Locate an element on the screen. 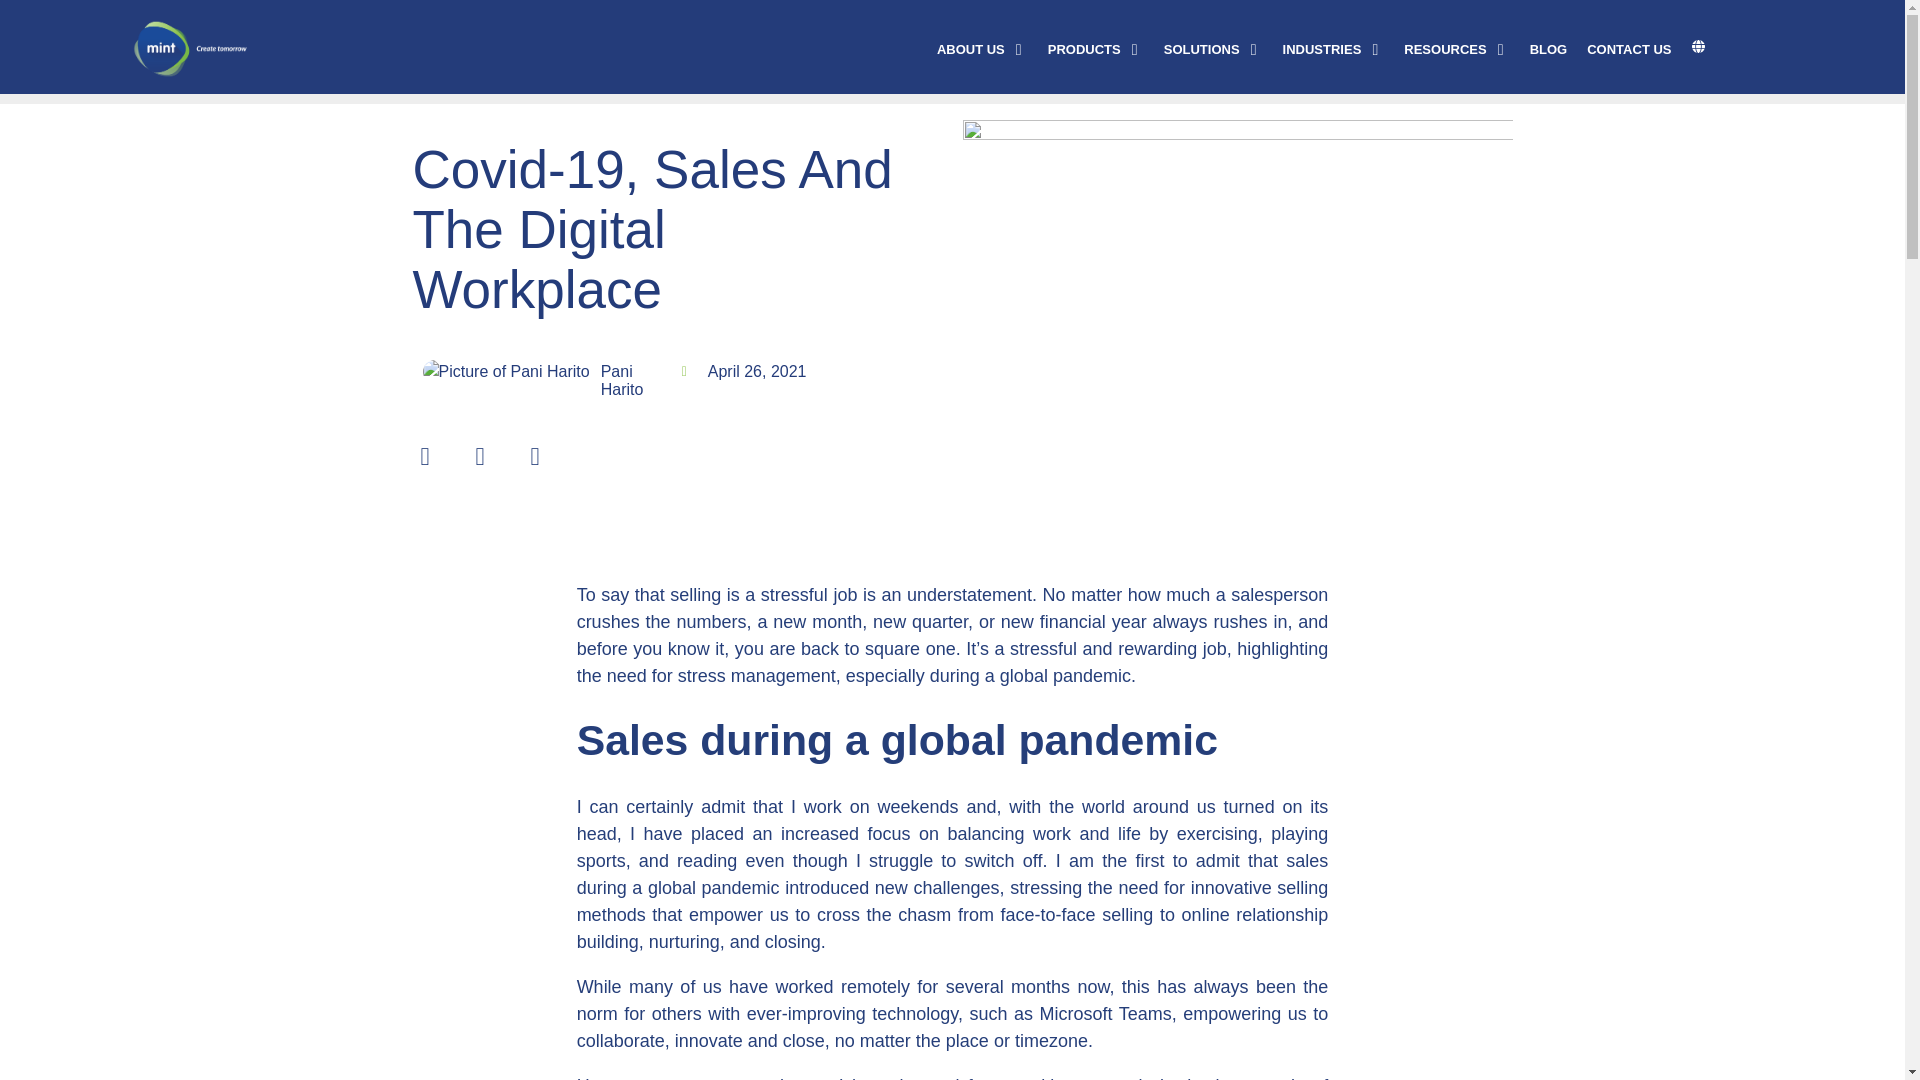  PRODUCTS is located at coordinates (1084, 50).